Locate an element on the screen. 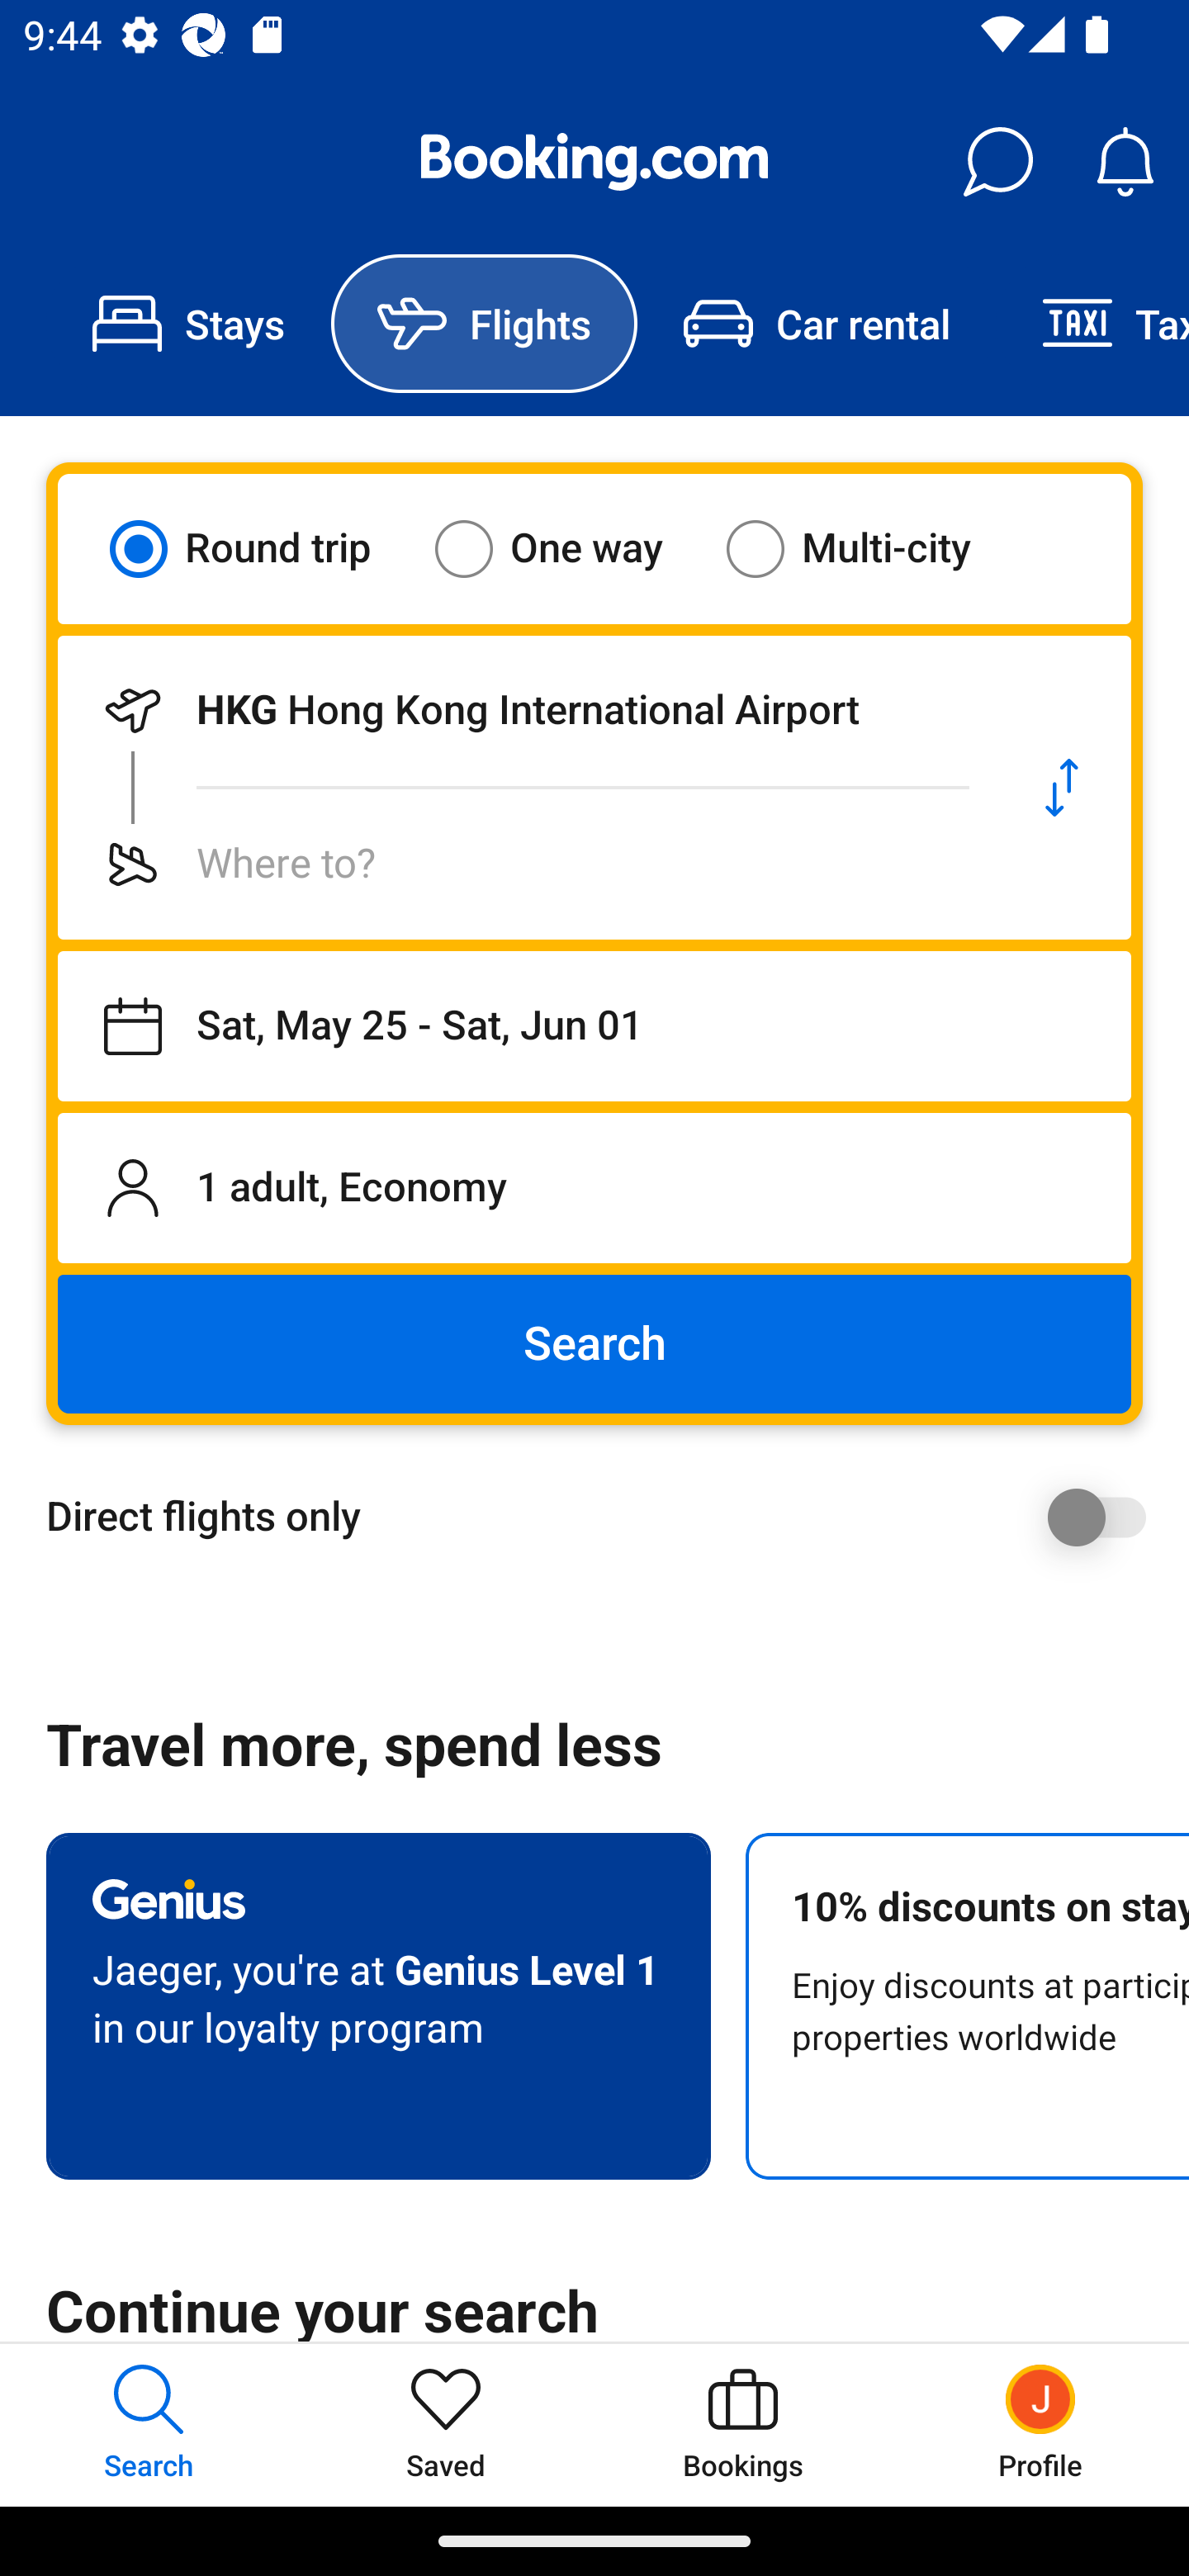 This screenshot has height=2576, width=1189. Profile is located at coordinates (1040, 2424).